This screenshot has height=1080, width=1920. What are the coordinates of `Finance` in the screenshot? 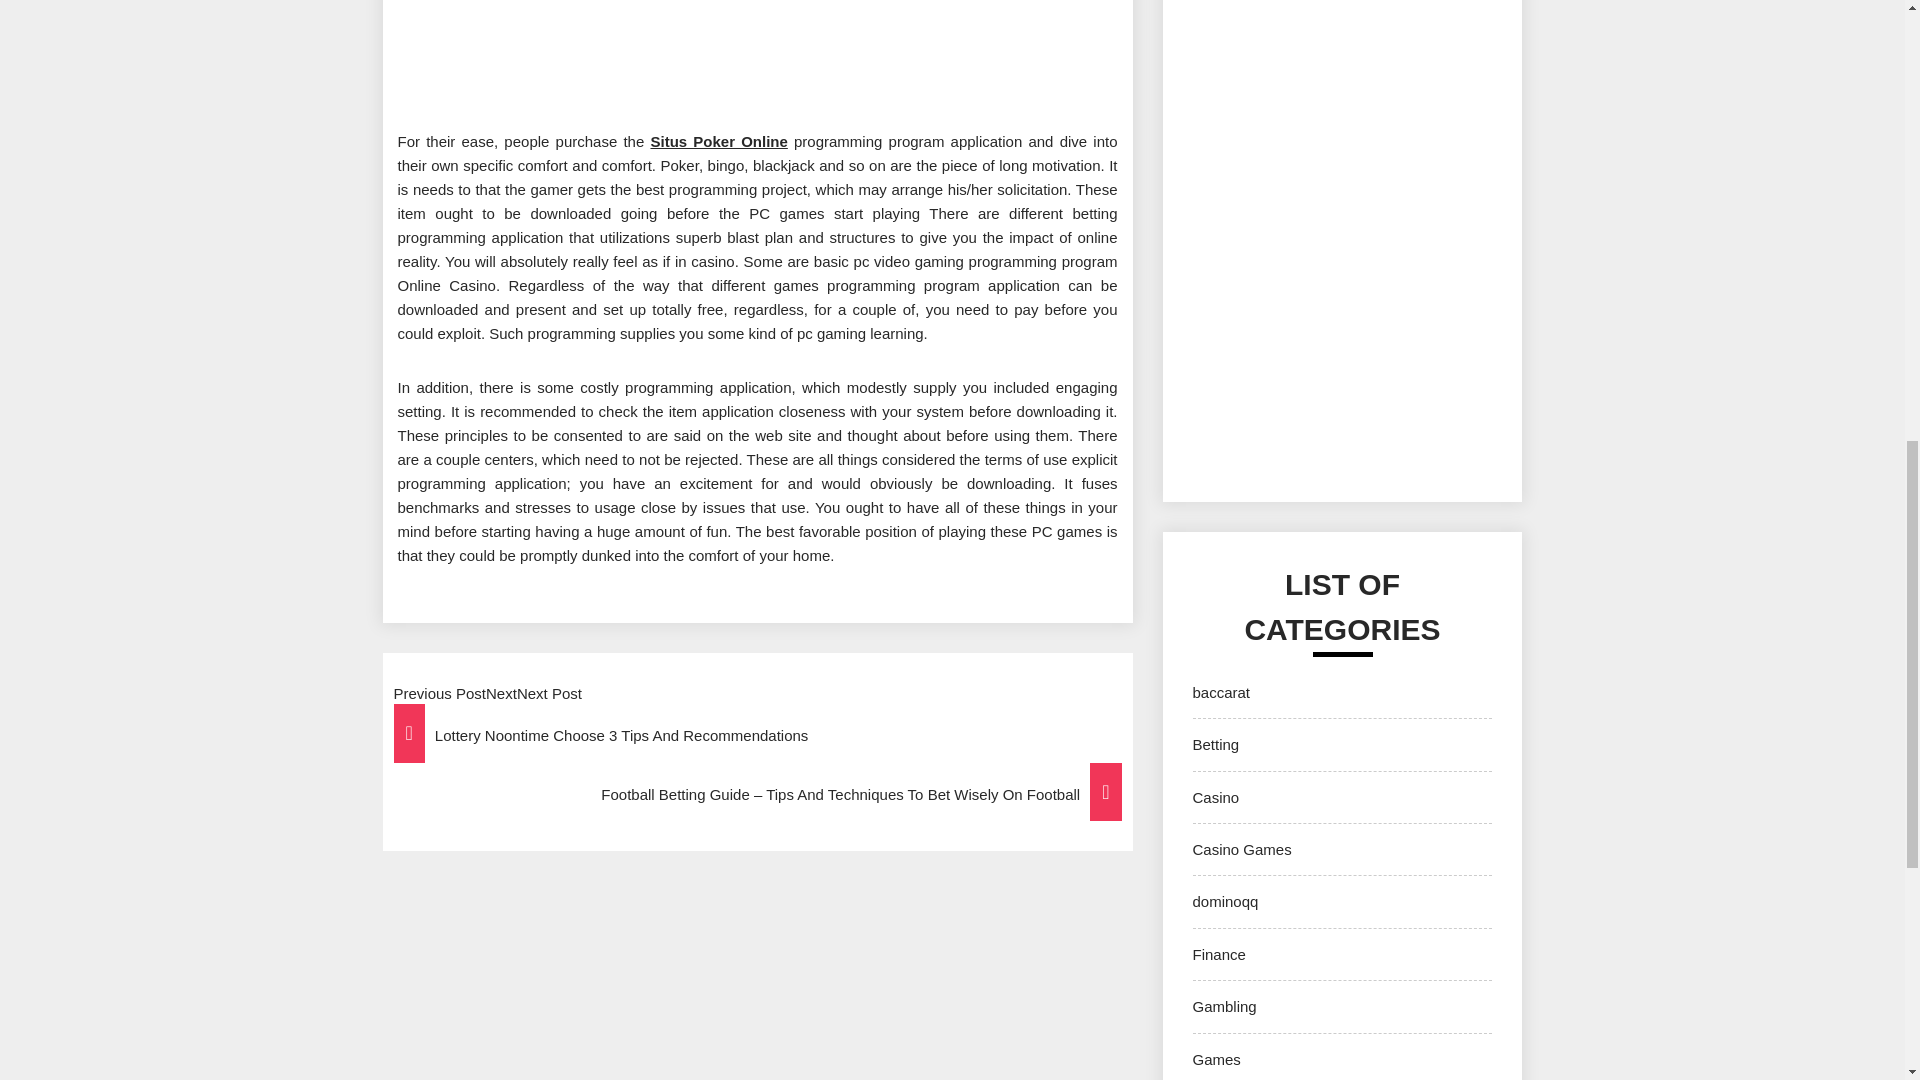 It's located at (1218, 954).